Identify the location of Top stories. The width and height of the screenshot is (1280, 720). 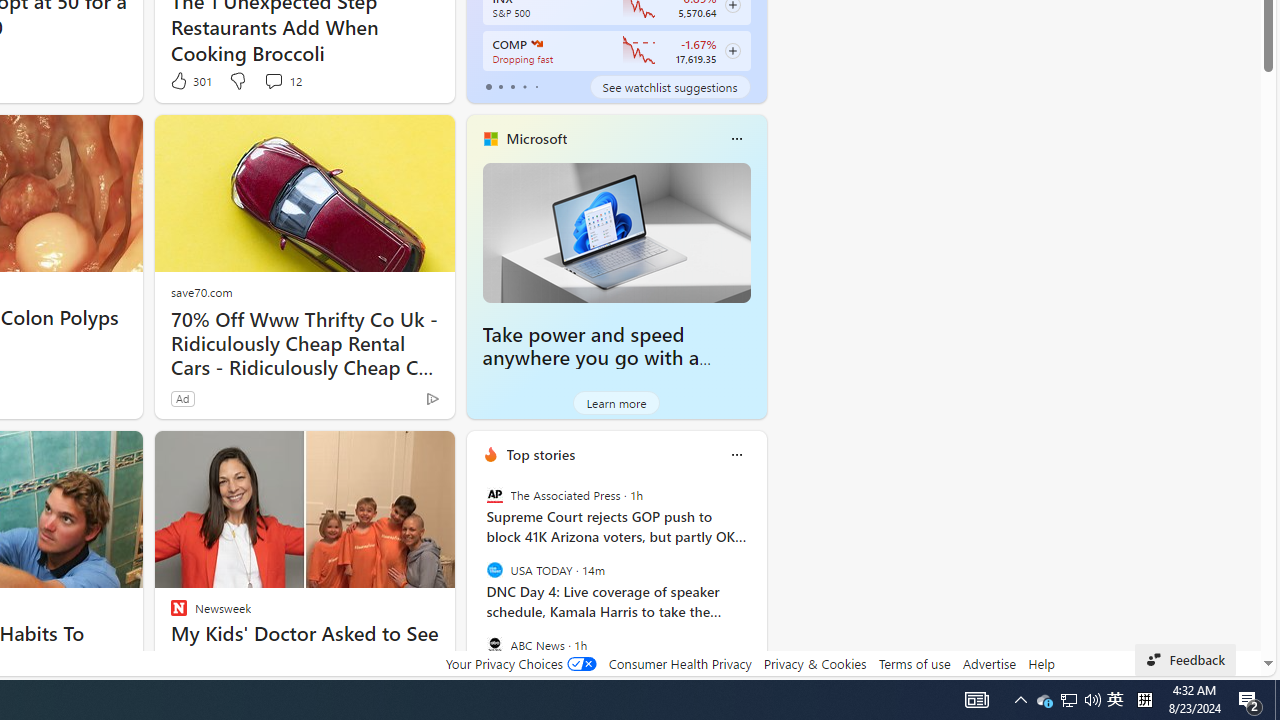
(540, 454).